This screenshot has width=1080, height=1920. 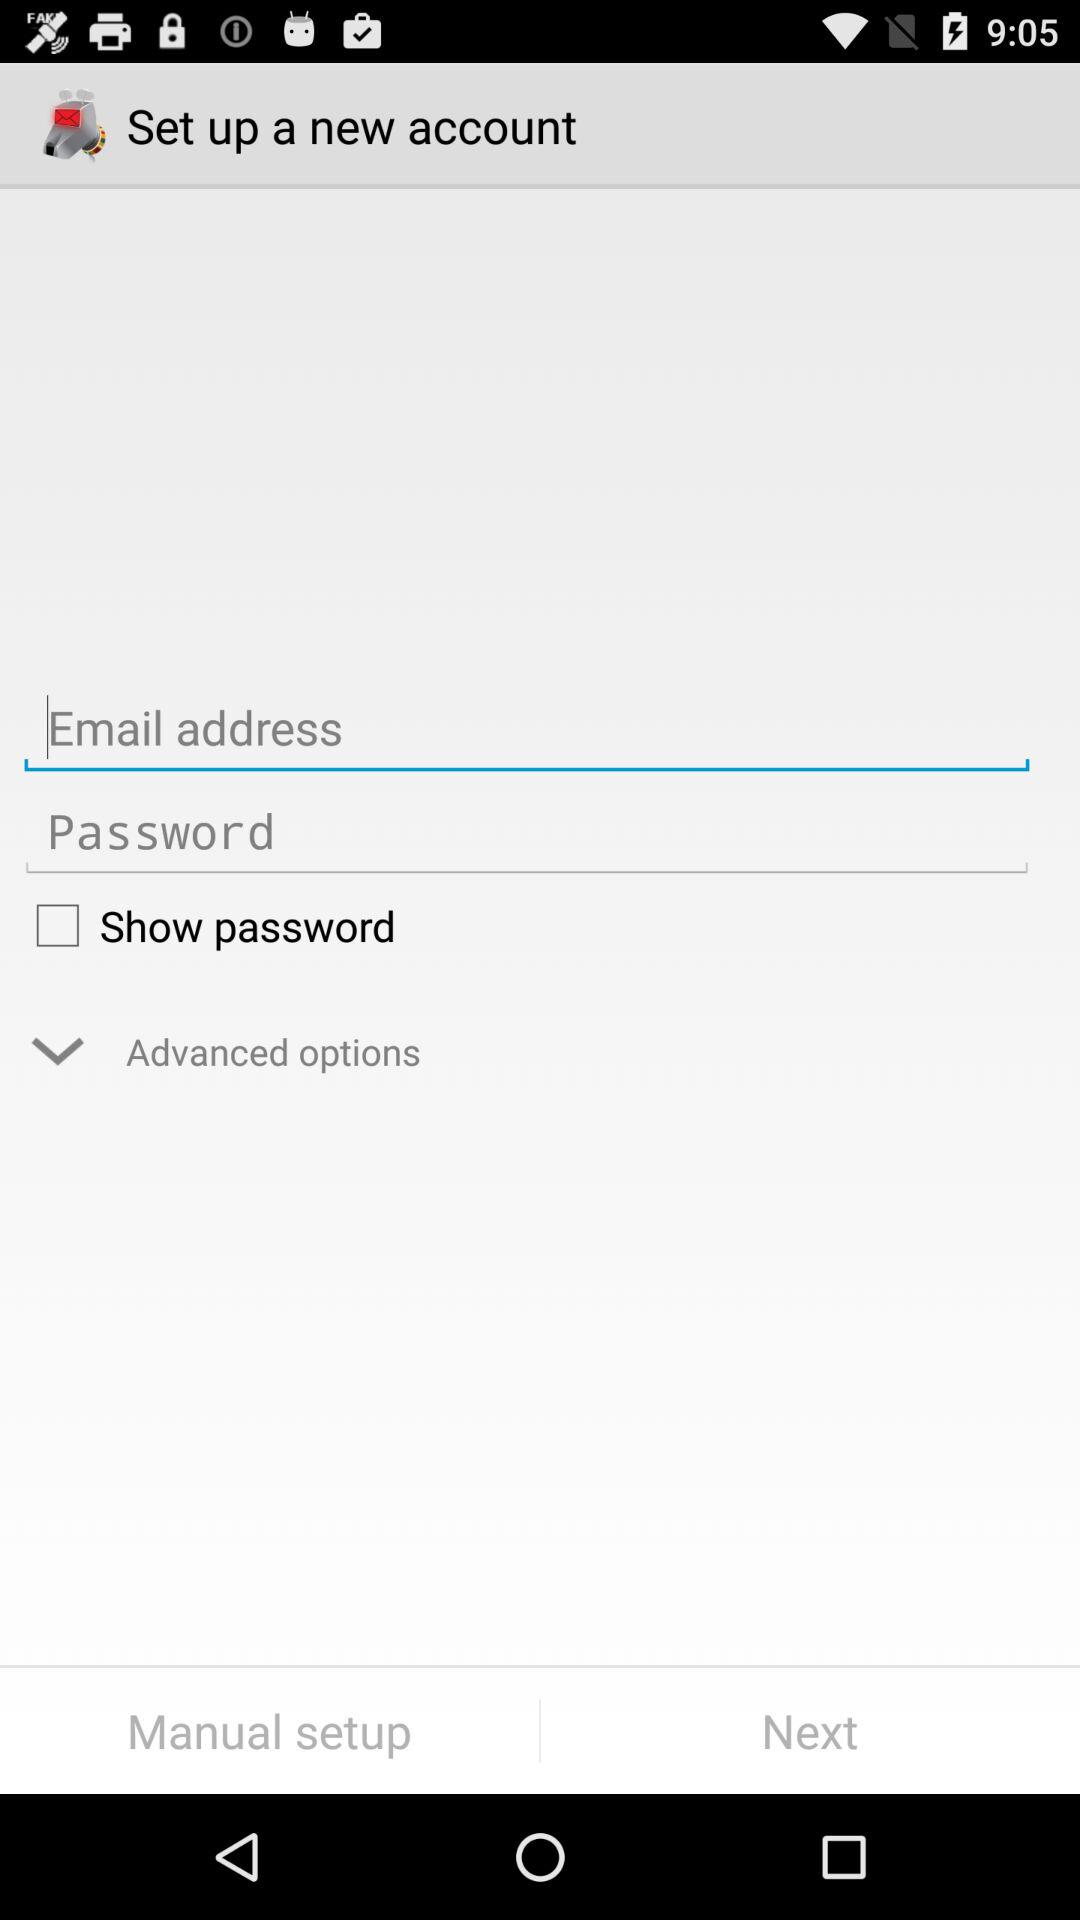 I want to click on select the manual setup, so click(x=270, y=1730).